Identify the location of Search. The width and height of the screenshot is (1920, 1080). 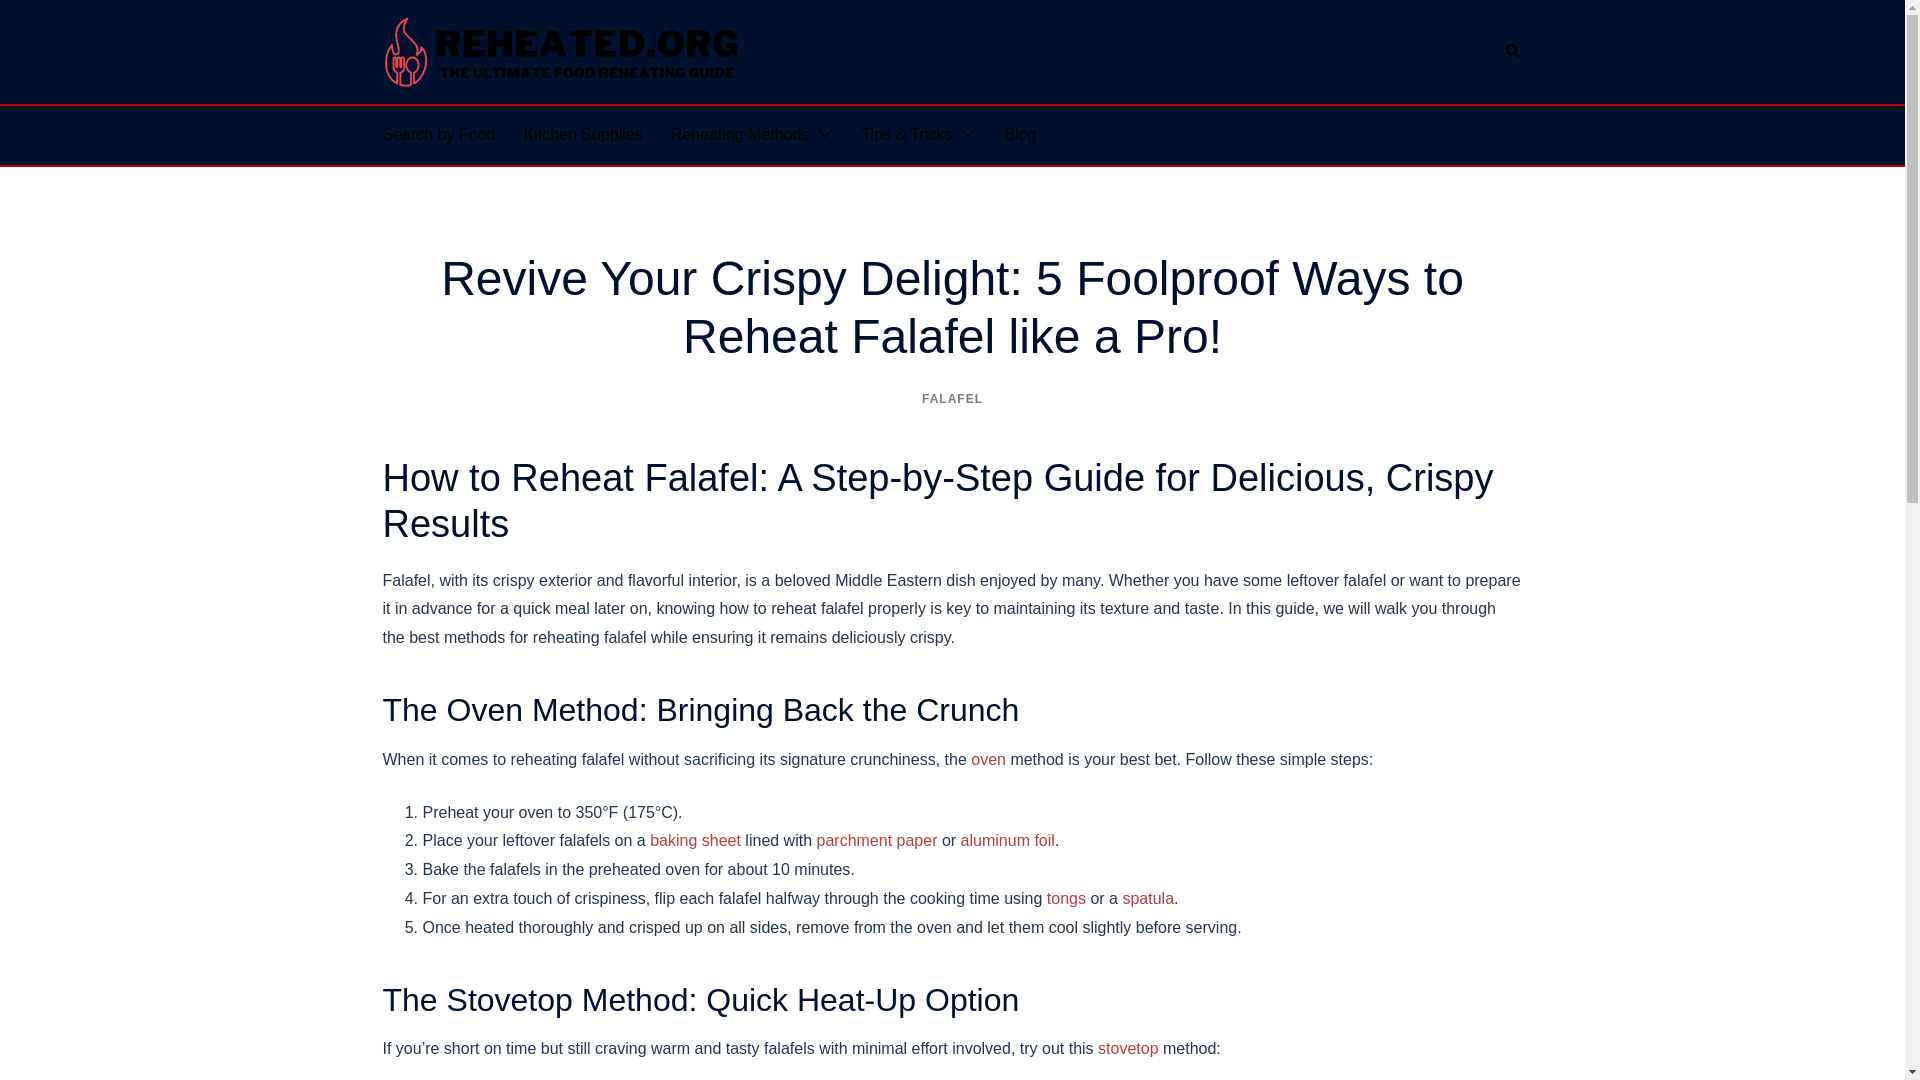
(1514, 52).